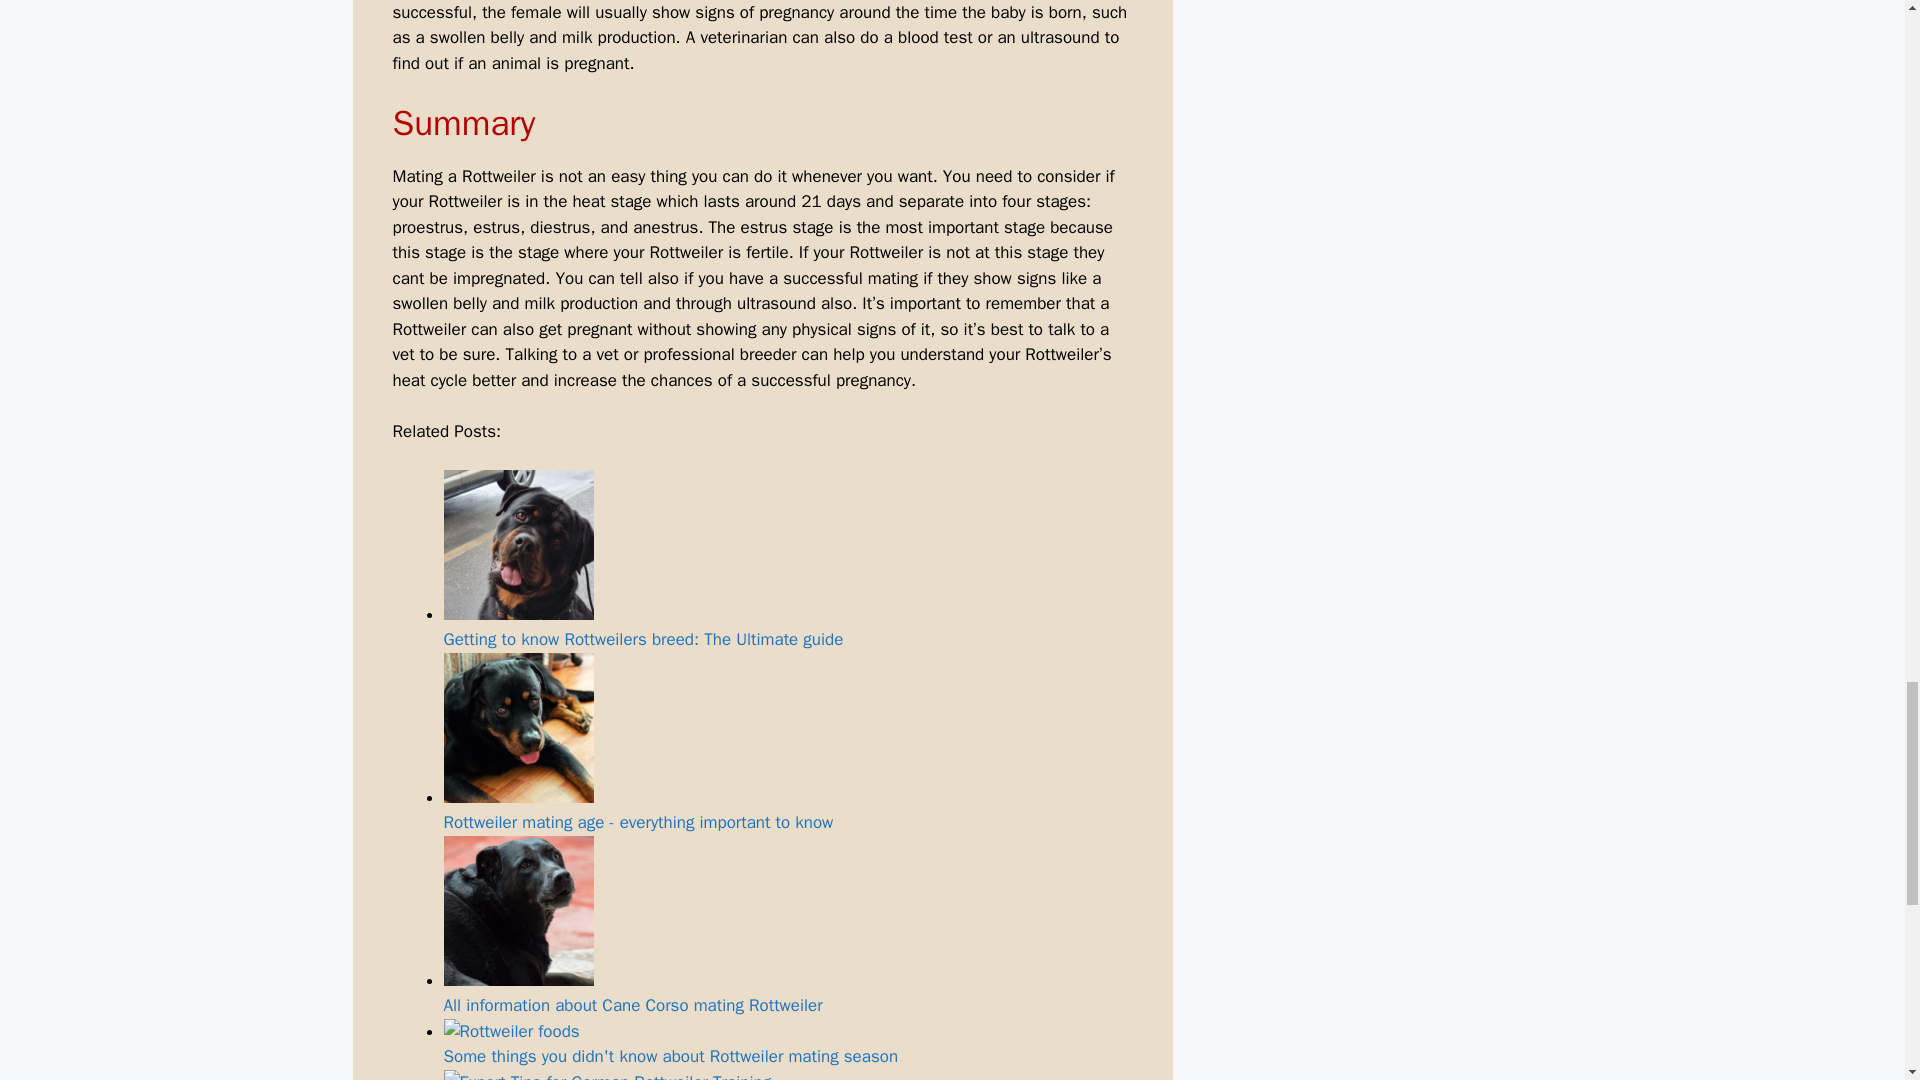  I want to click on Getting to know Rottweilers breed: The Ultimate guide, so click(518, 544).